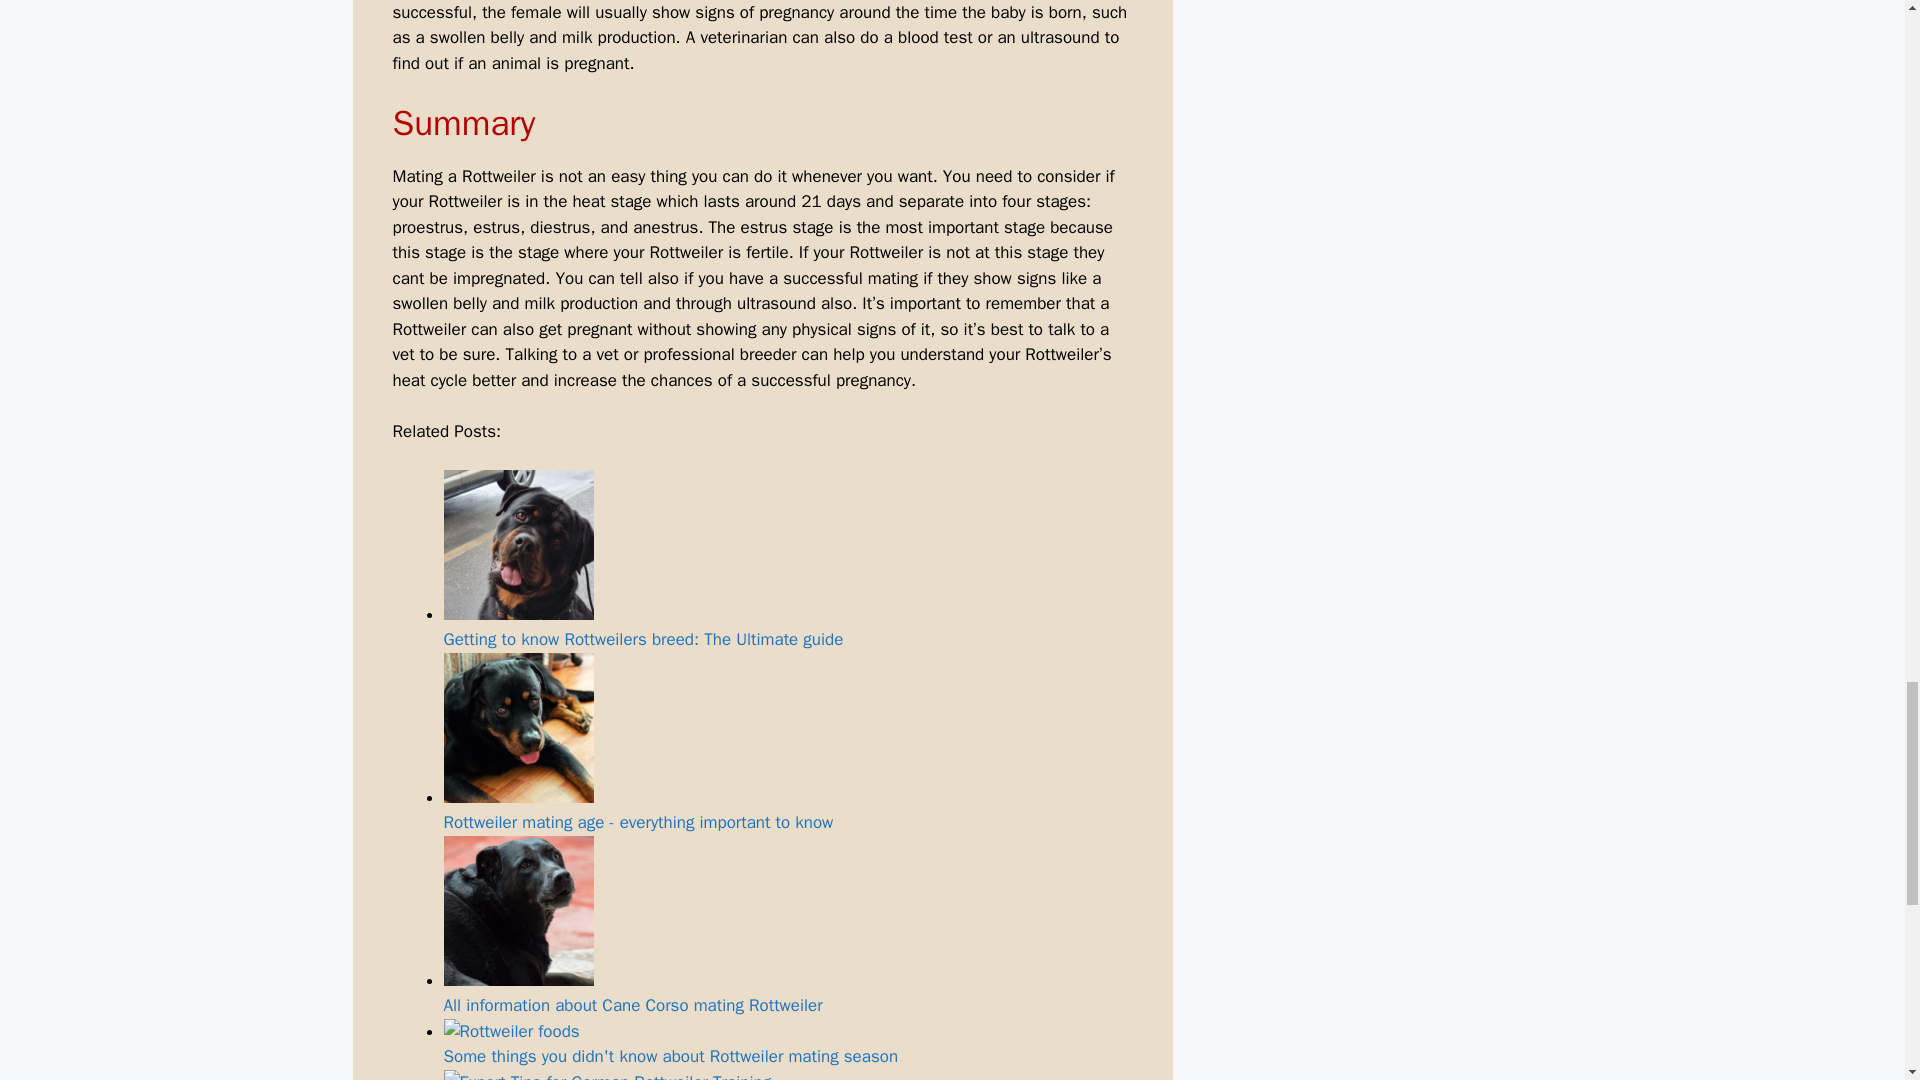  I want to click on Getting to know Rottweilers breed: The Ultimate guide, so click(518, 544).